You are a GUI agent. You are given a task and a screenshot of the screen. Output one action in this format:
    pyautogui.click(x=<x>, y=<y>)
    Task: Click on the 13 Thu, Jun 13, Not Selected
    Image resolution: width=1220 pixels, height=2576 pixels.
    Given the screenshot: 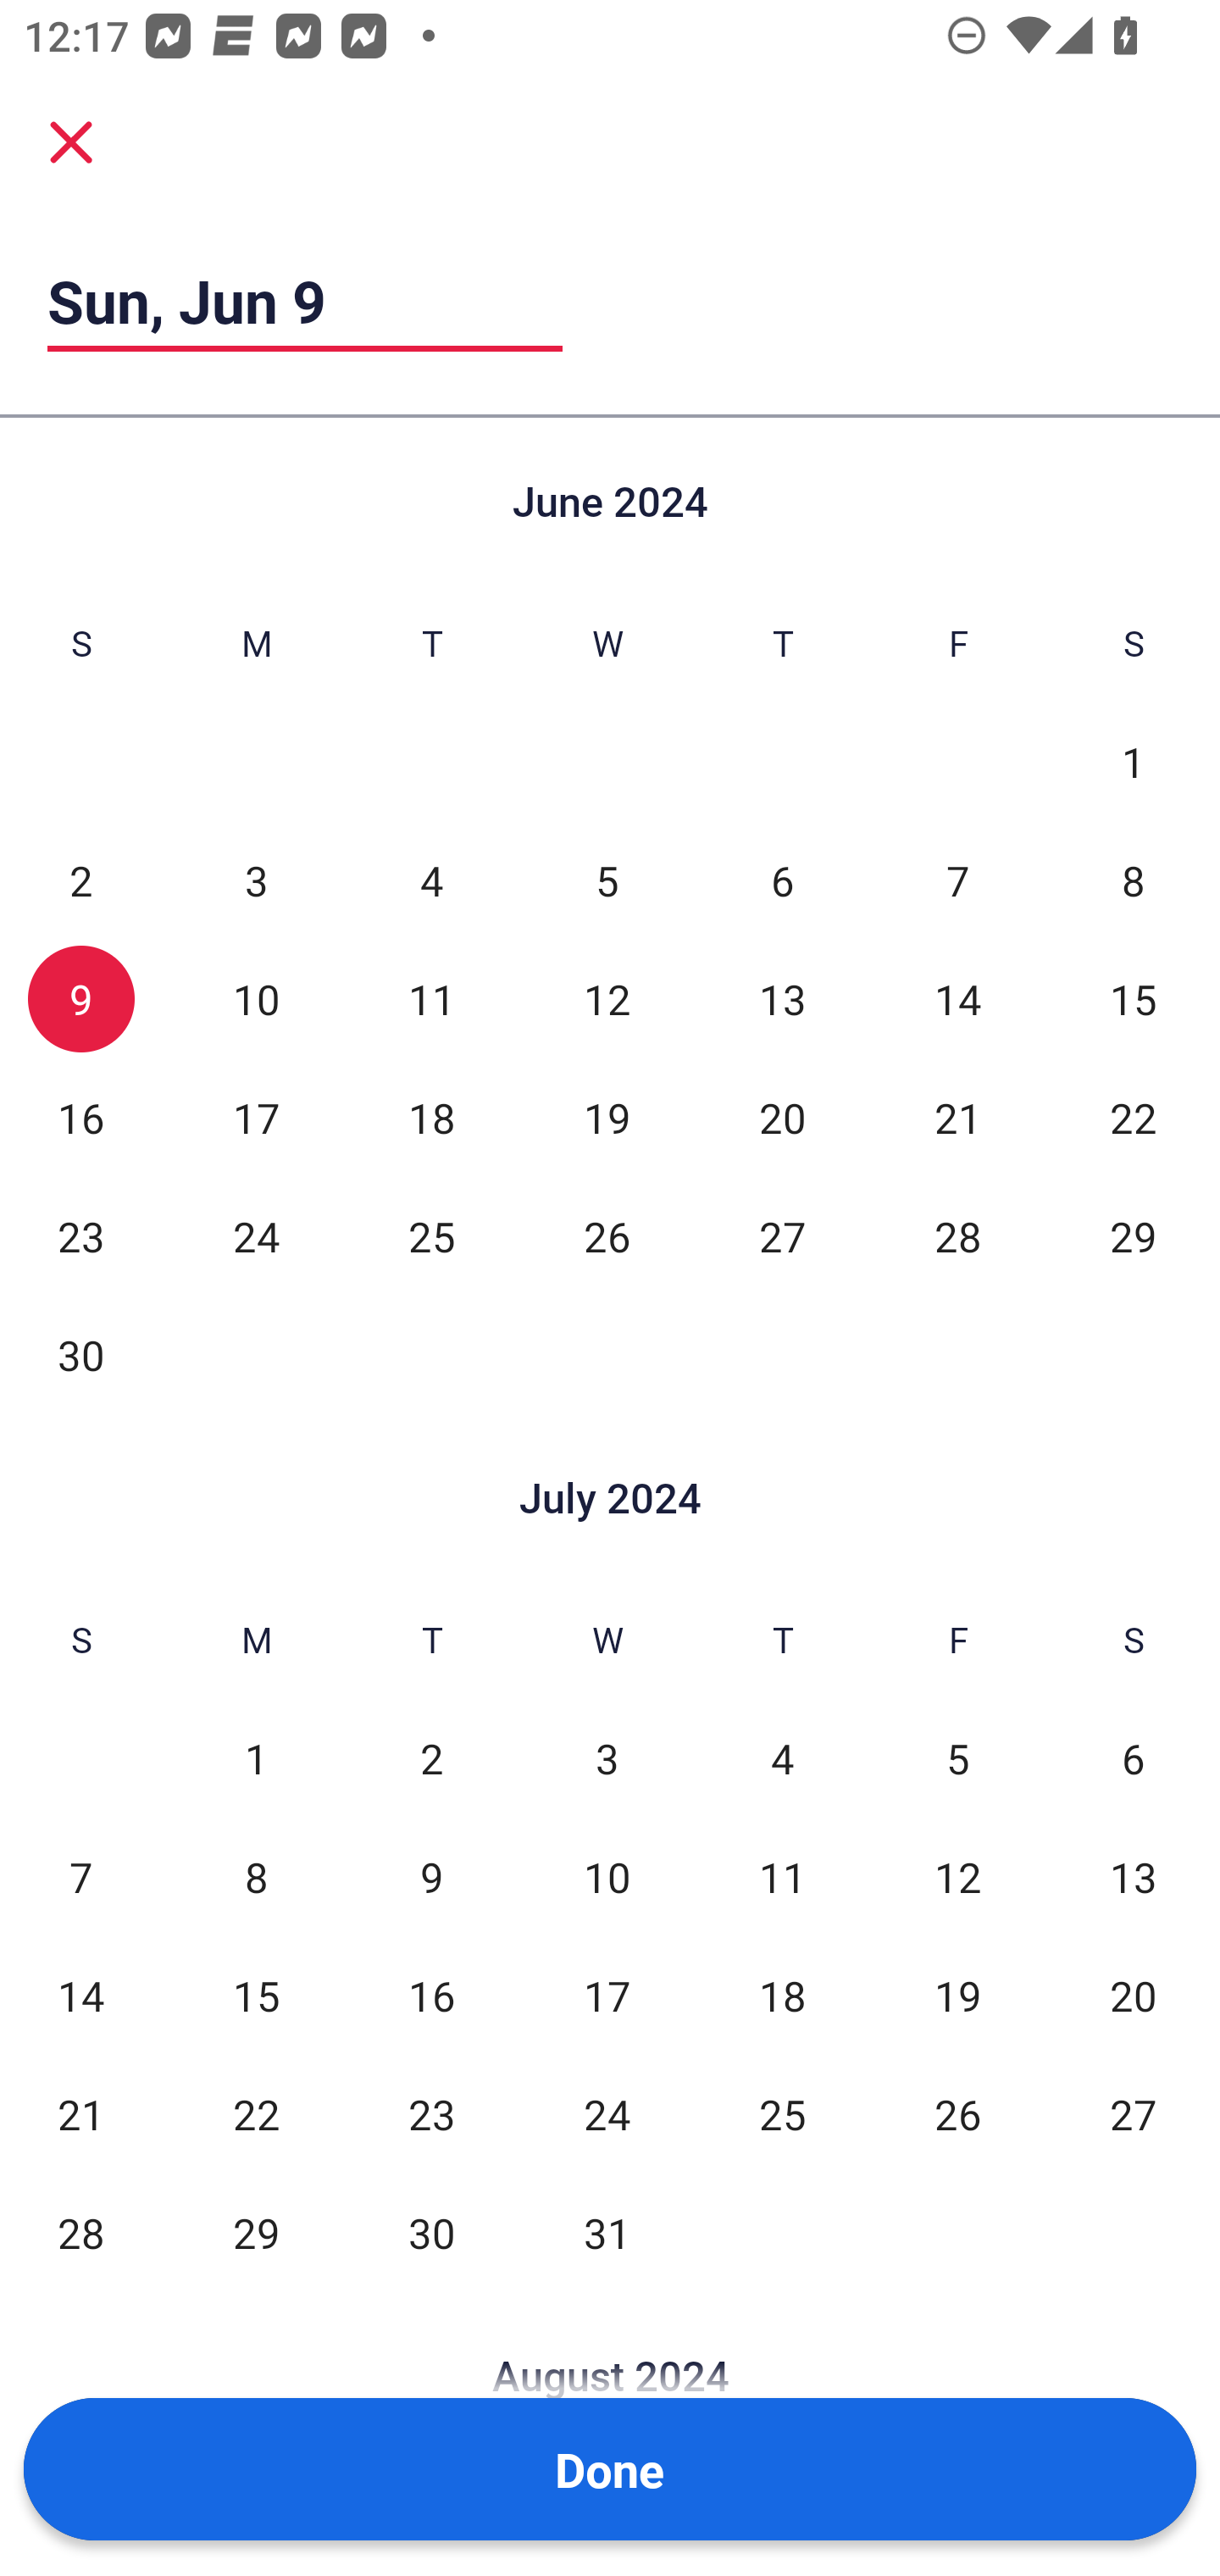 What is the action you would take?
    pyautogui.click(x=782, y=999)
    